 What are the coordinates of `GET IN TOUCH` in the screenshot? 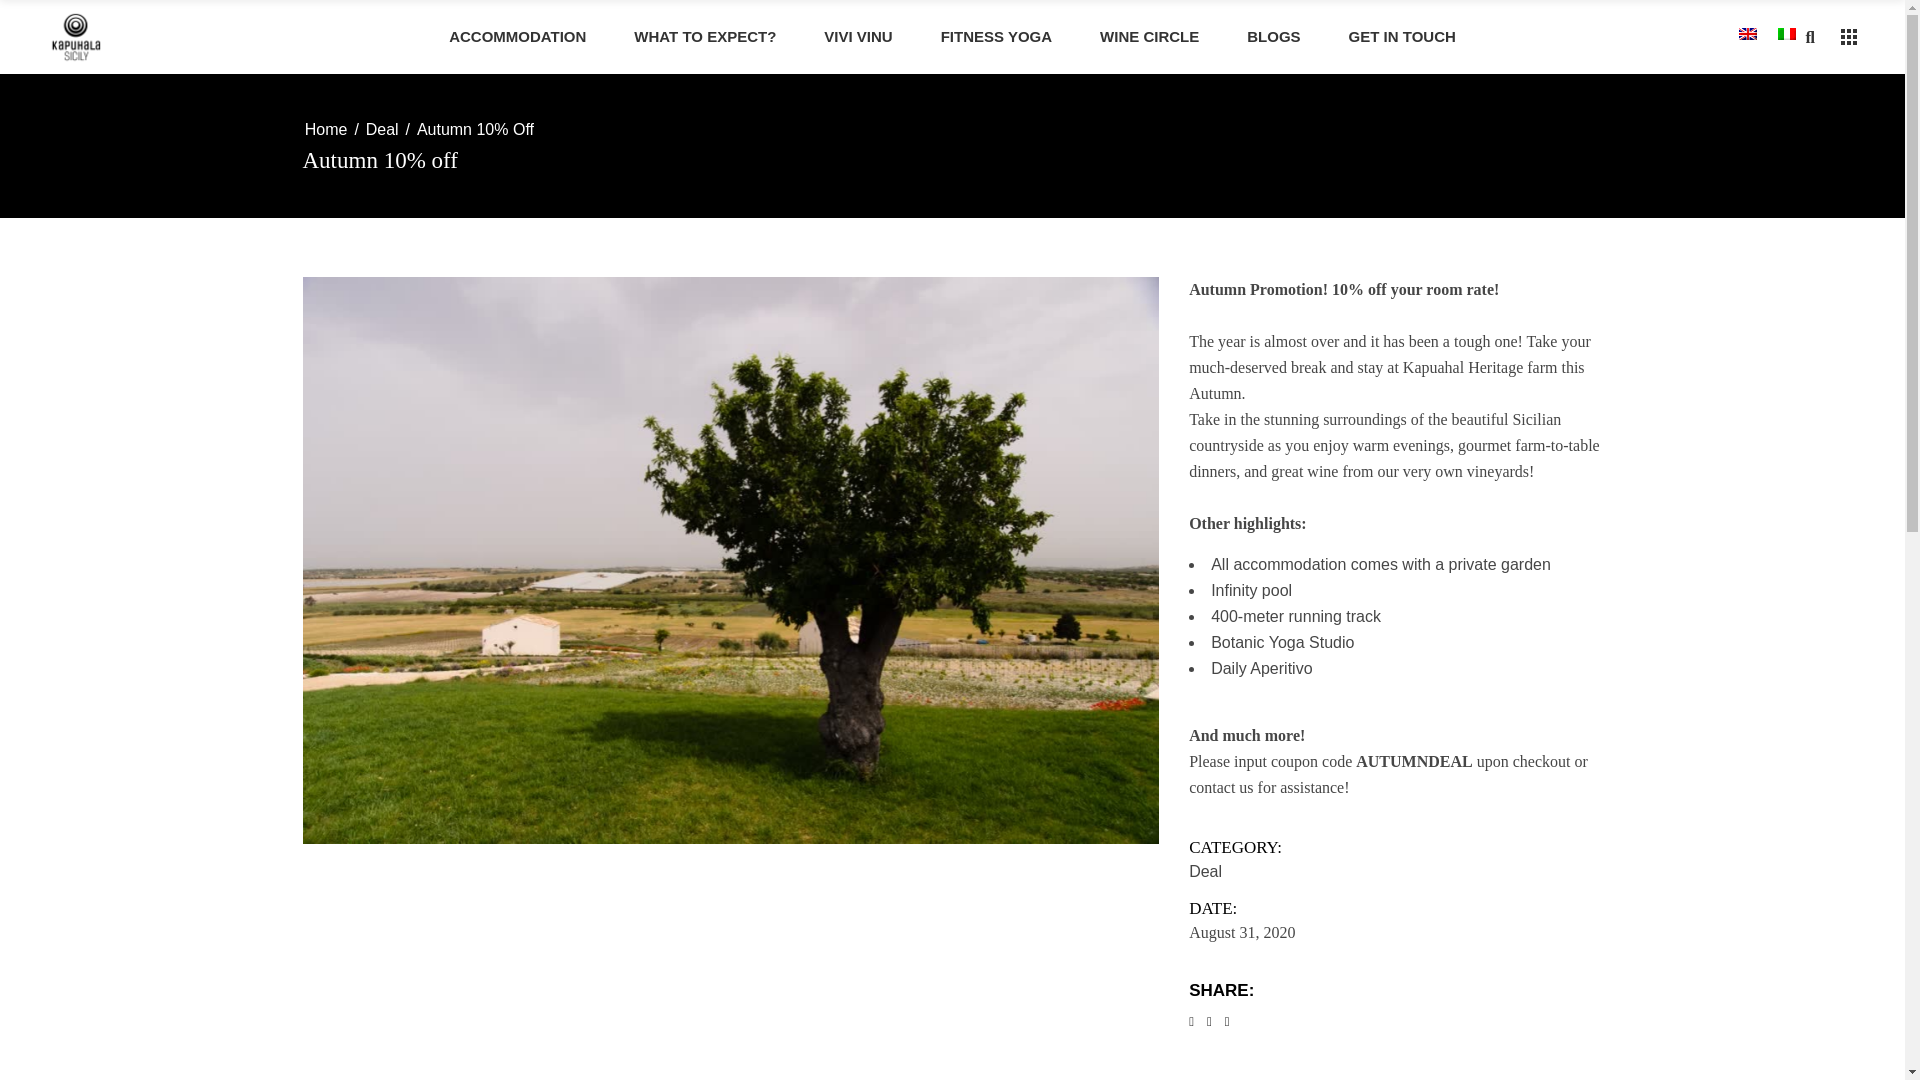 It's located at (1402, 37).